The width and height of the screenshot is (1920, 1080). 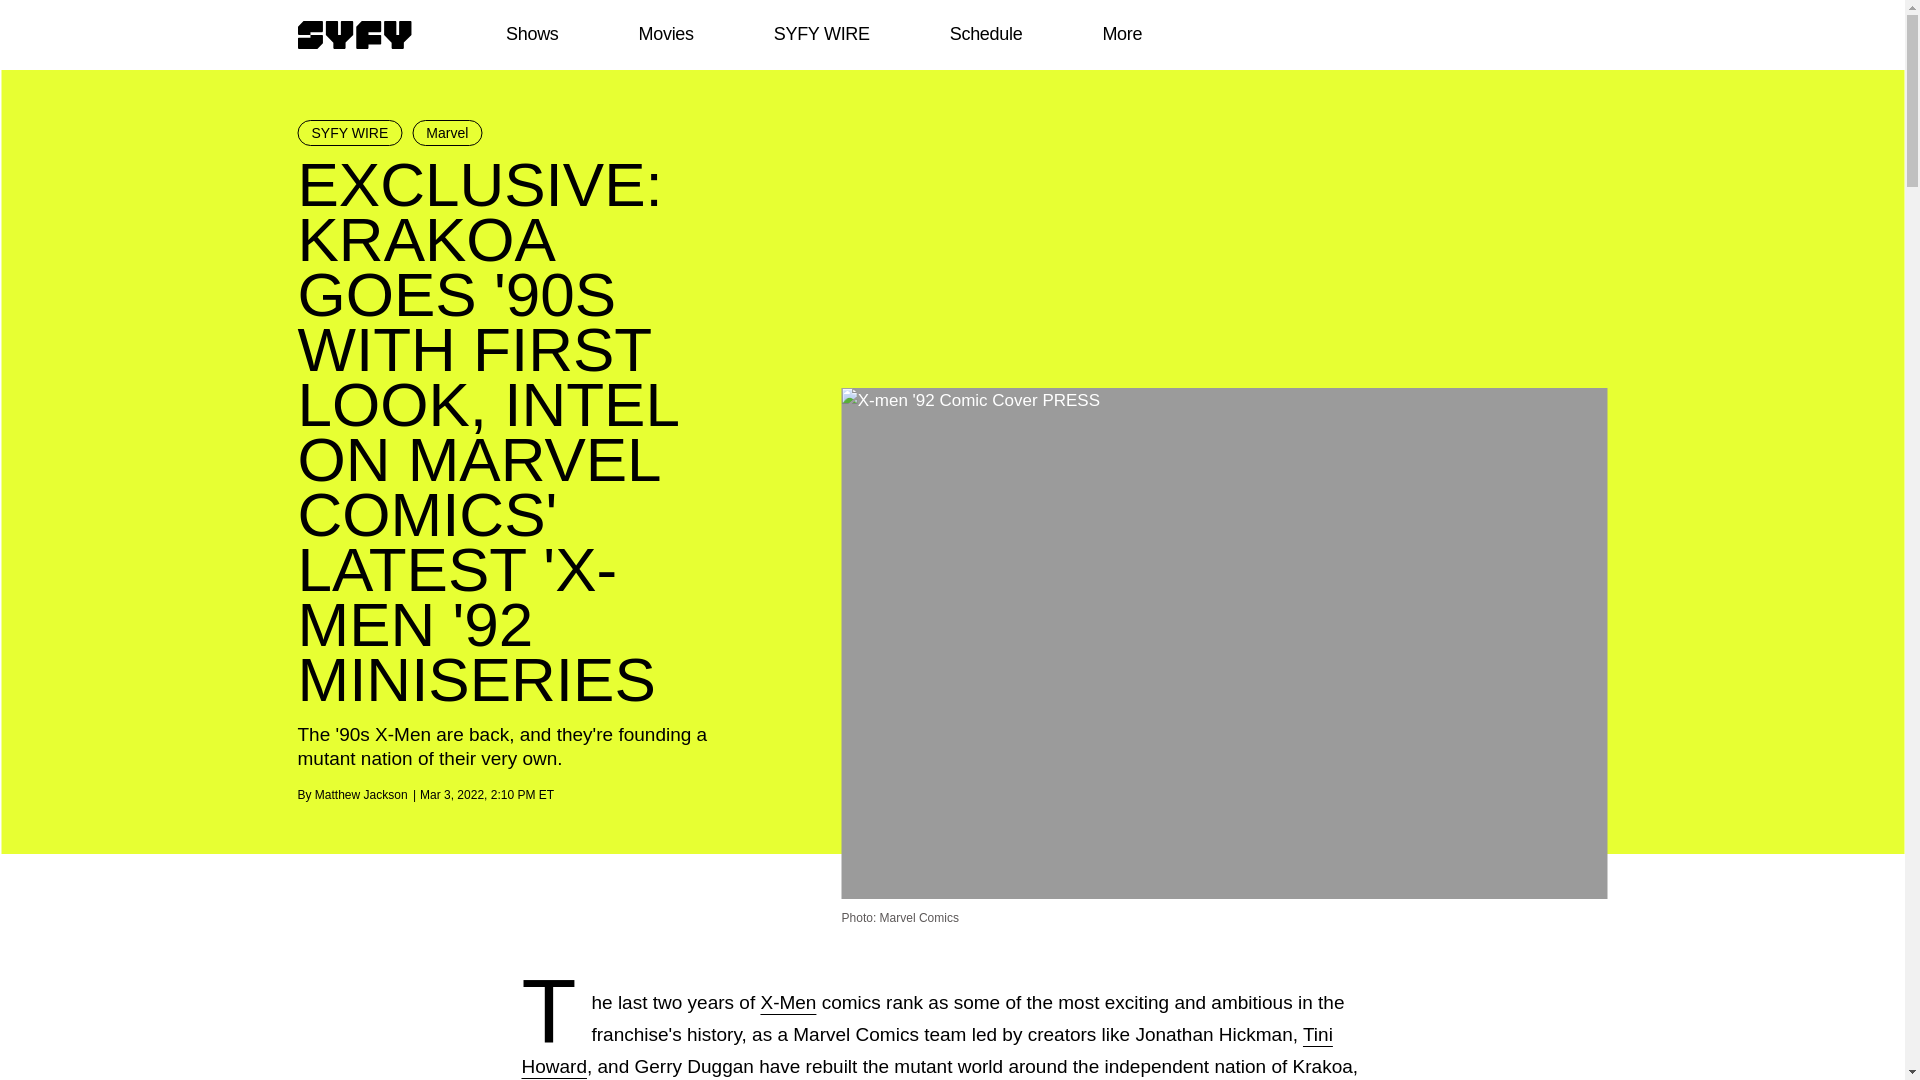 What do you see at coordinates (788, 1002) in the screenshot?
I see `X-Men` at bounding box center [788, 1002].